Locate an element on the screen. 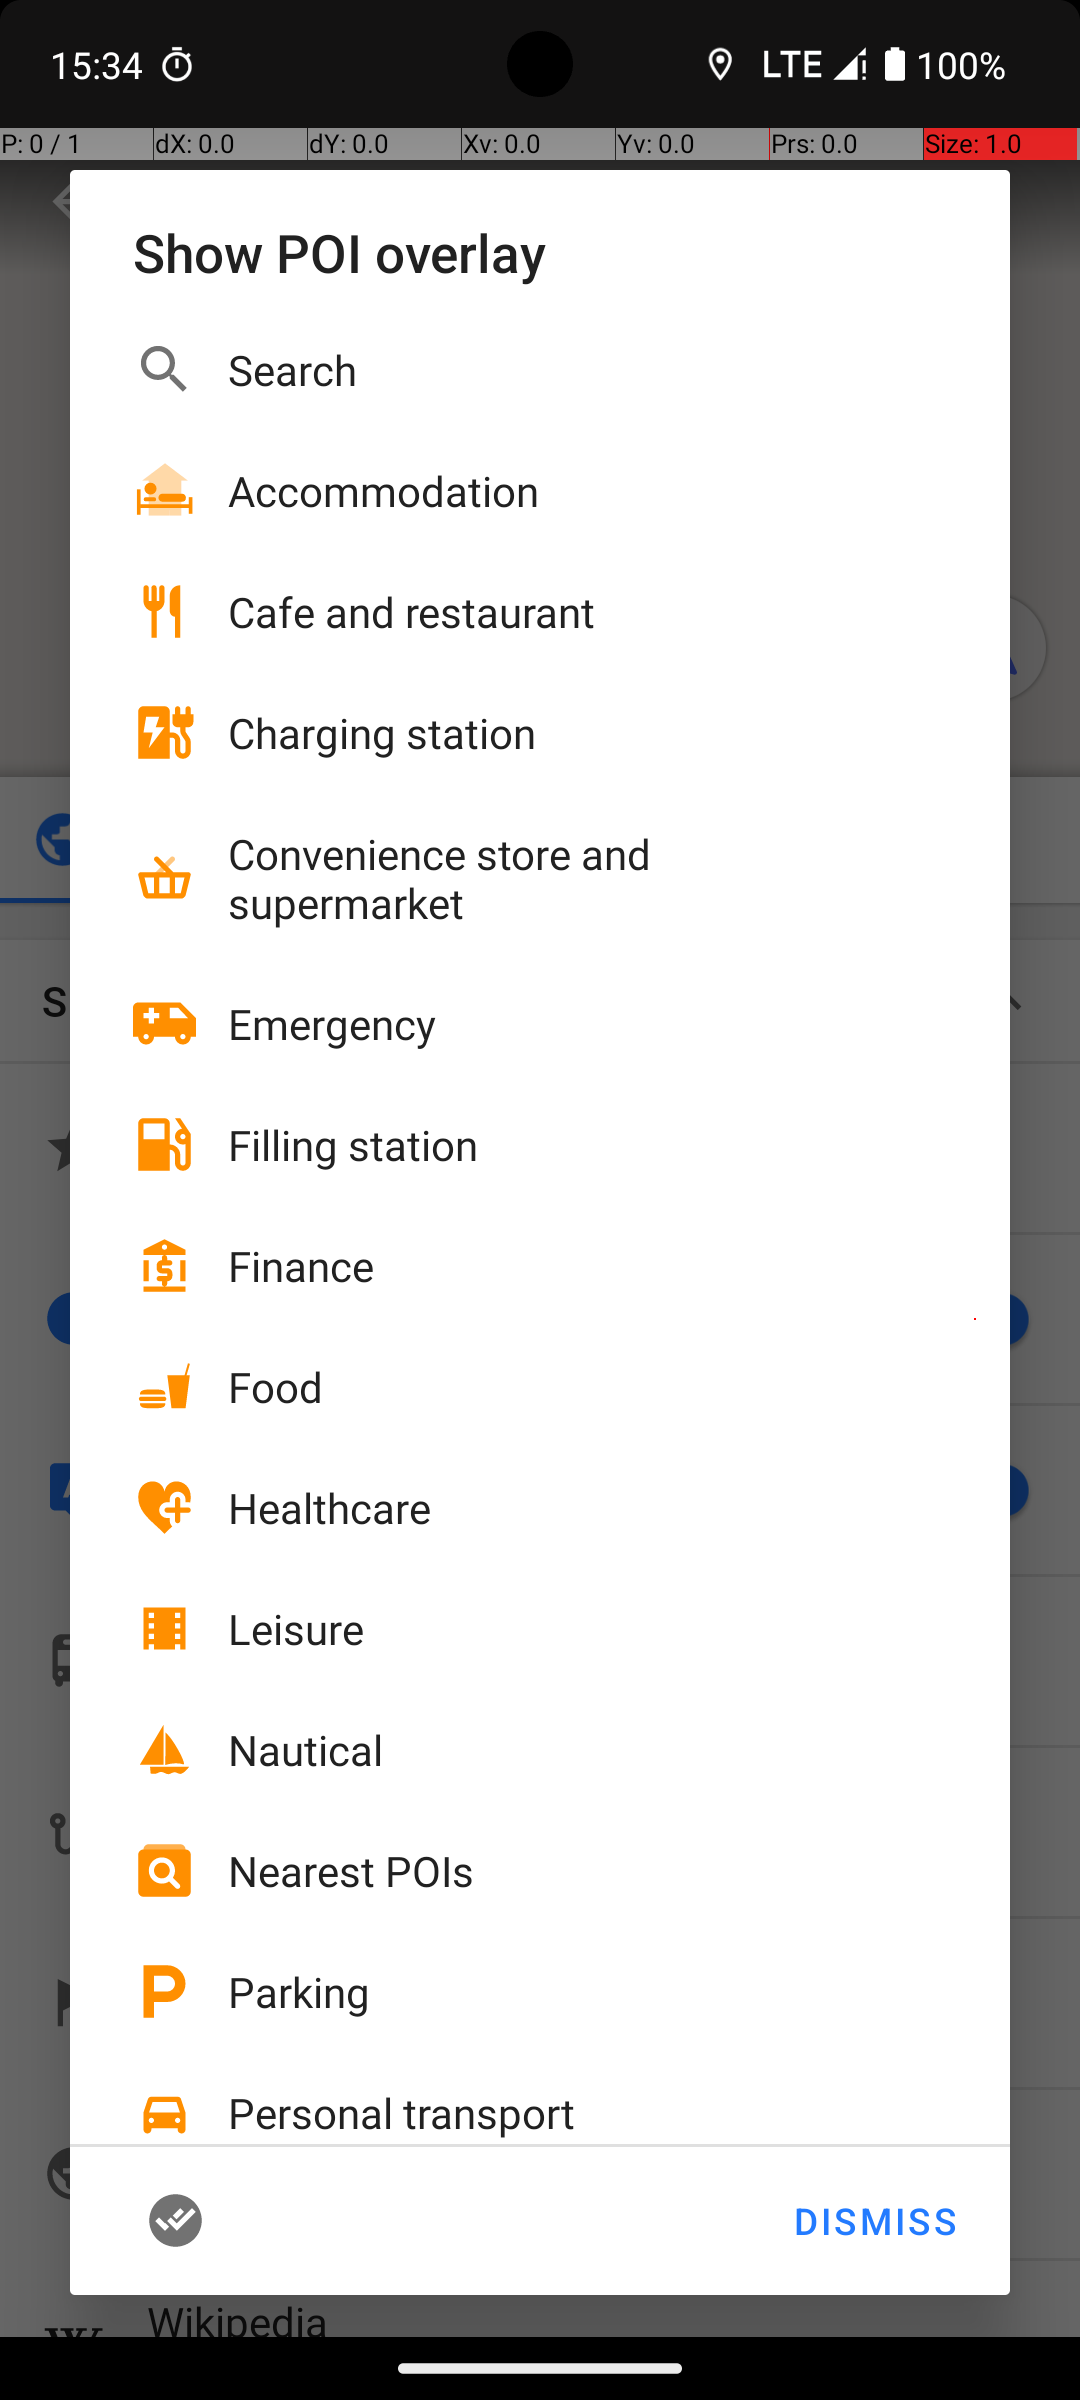 This screenshot has width=1080, height=2400.   is located at coordinates (207, 2221).